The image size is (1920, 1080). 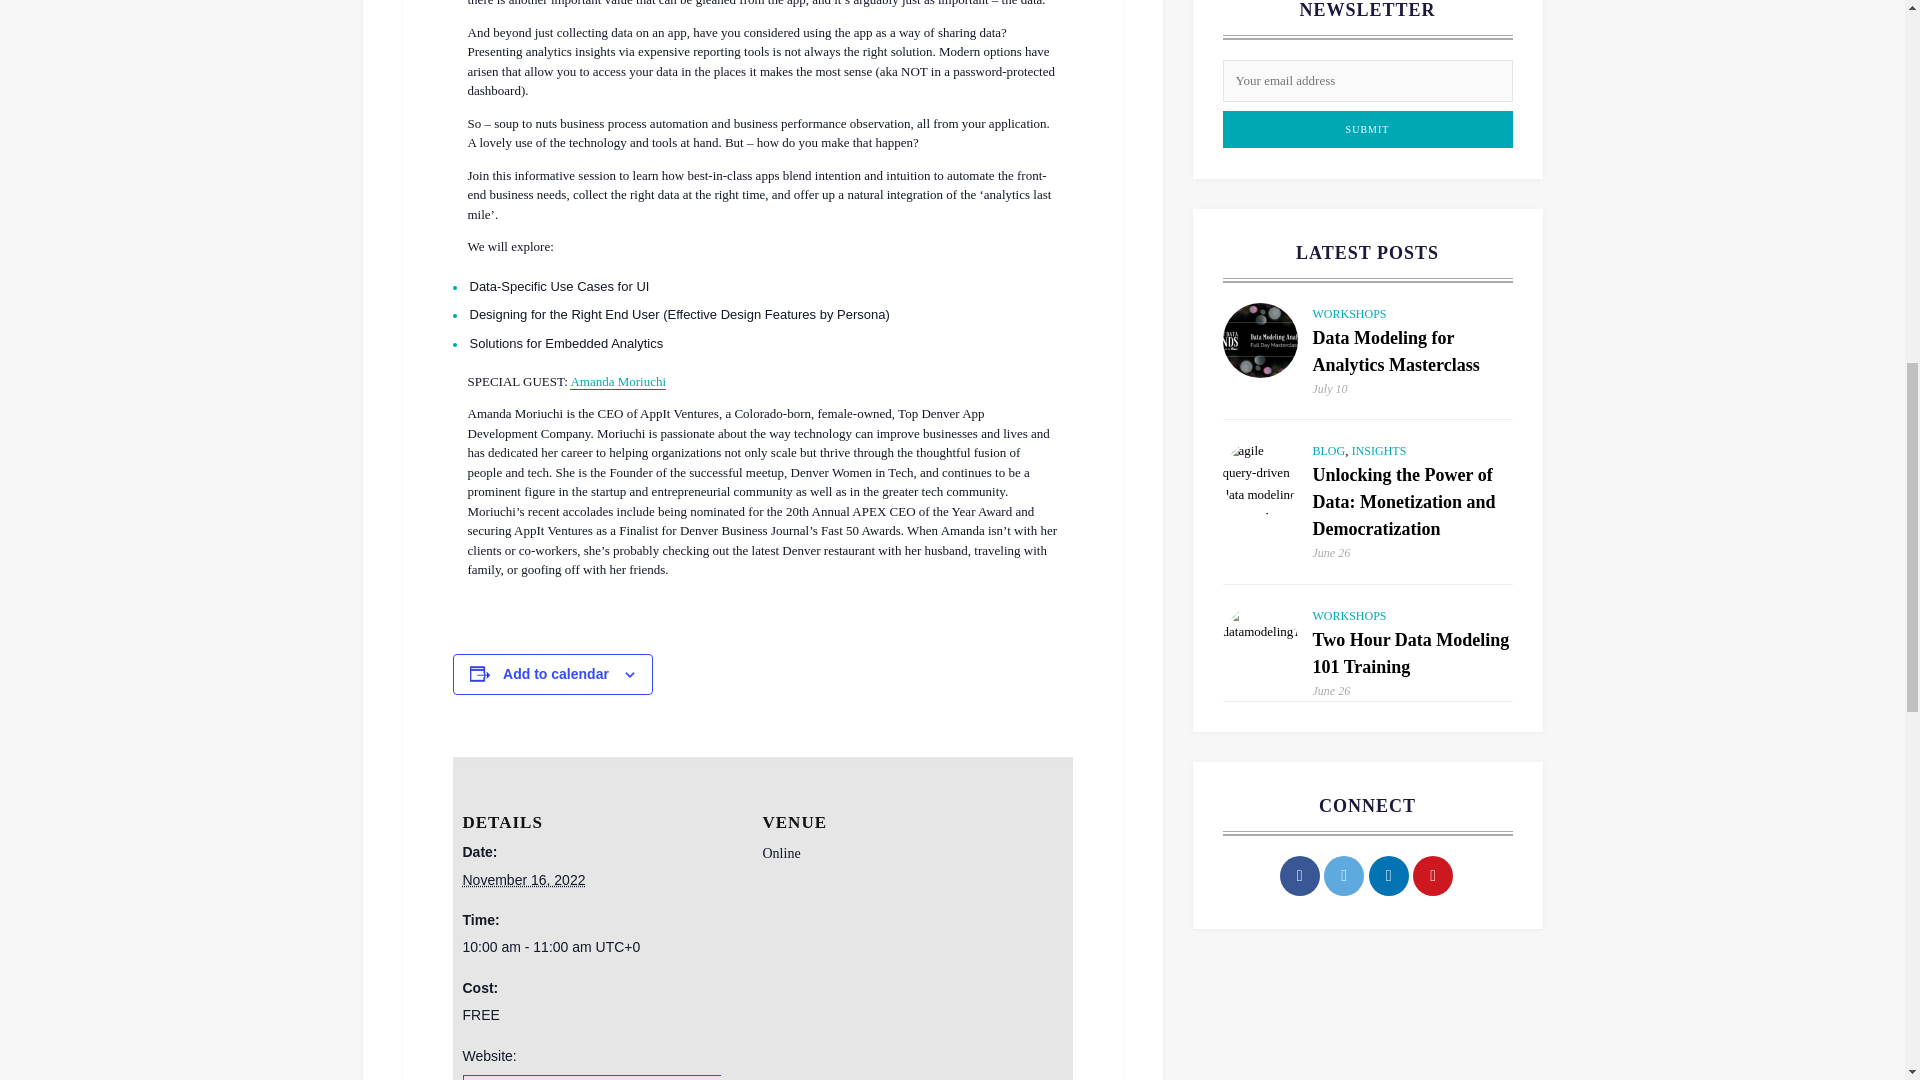 What do you see at coordinates (1366, 129) in the screenshot?
I see `Submit` at bounding box center [1366, 129].